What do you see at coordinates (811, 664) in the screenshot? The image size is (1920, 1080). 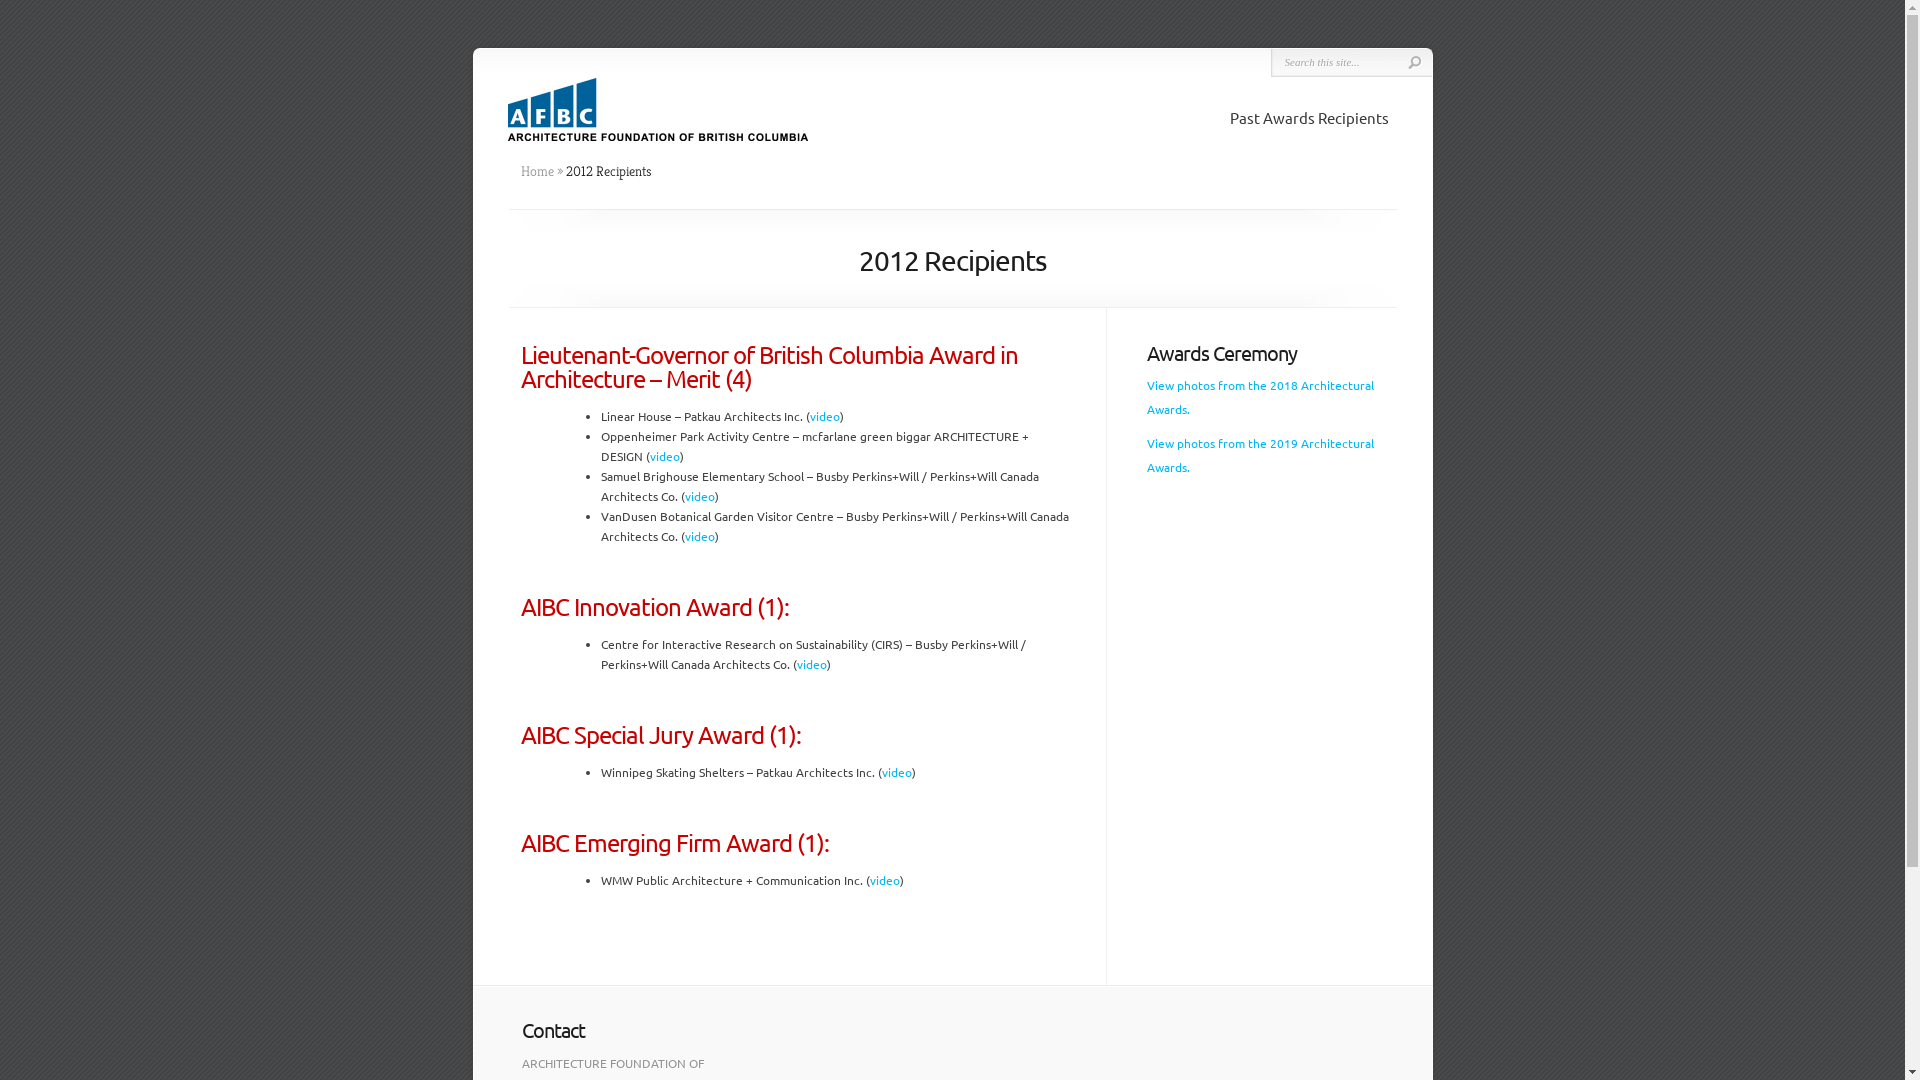 I see `video` at bounding box center [811, 664].